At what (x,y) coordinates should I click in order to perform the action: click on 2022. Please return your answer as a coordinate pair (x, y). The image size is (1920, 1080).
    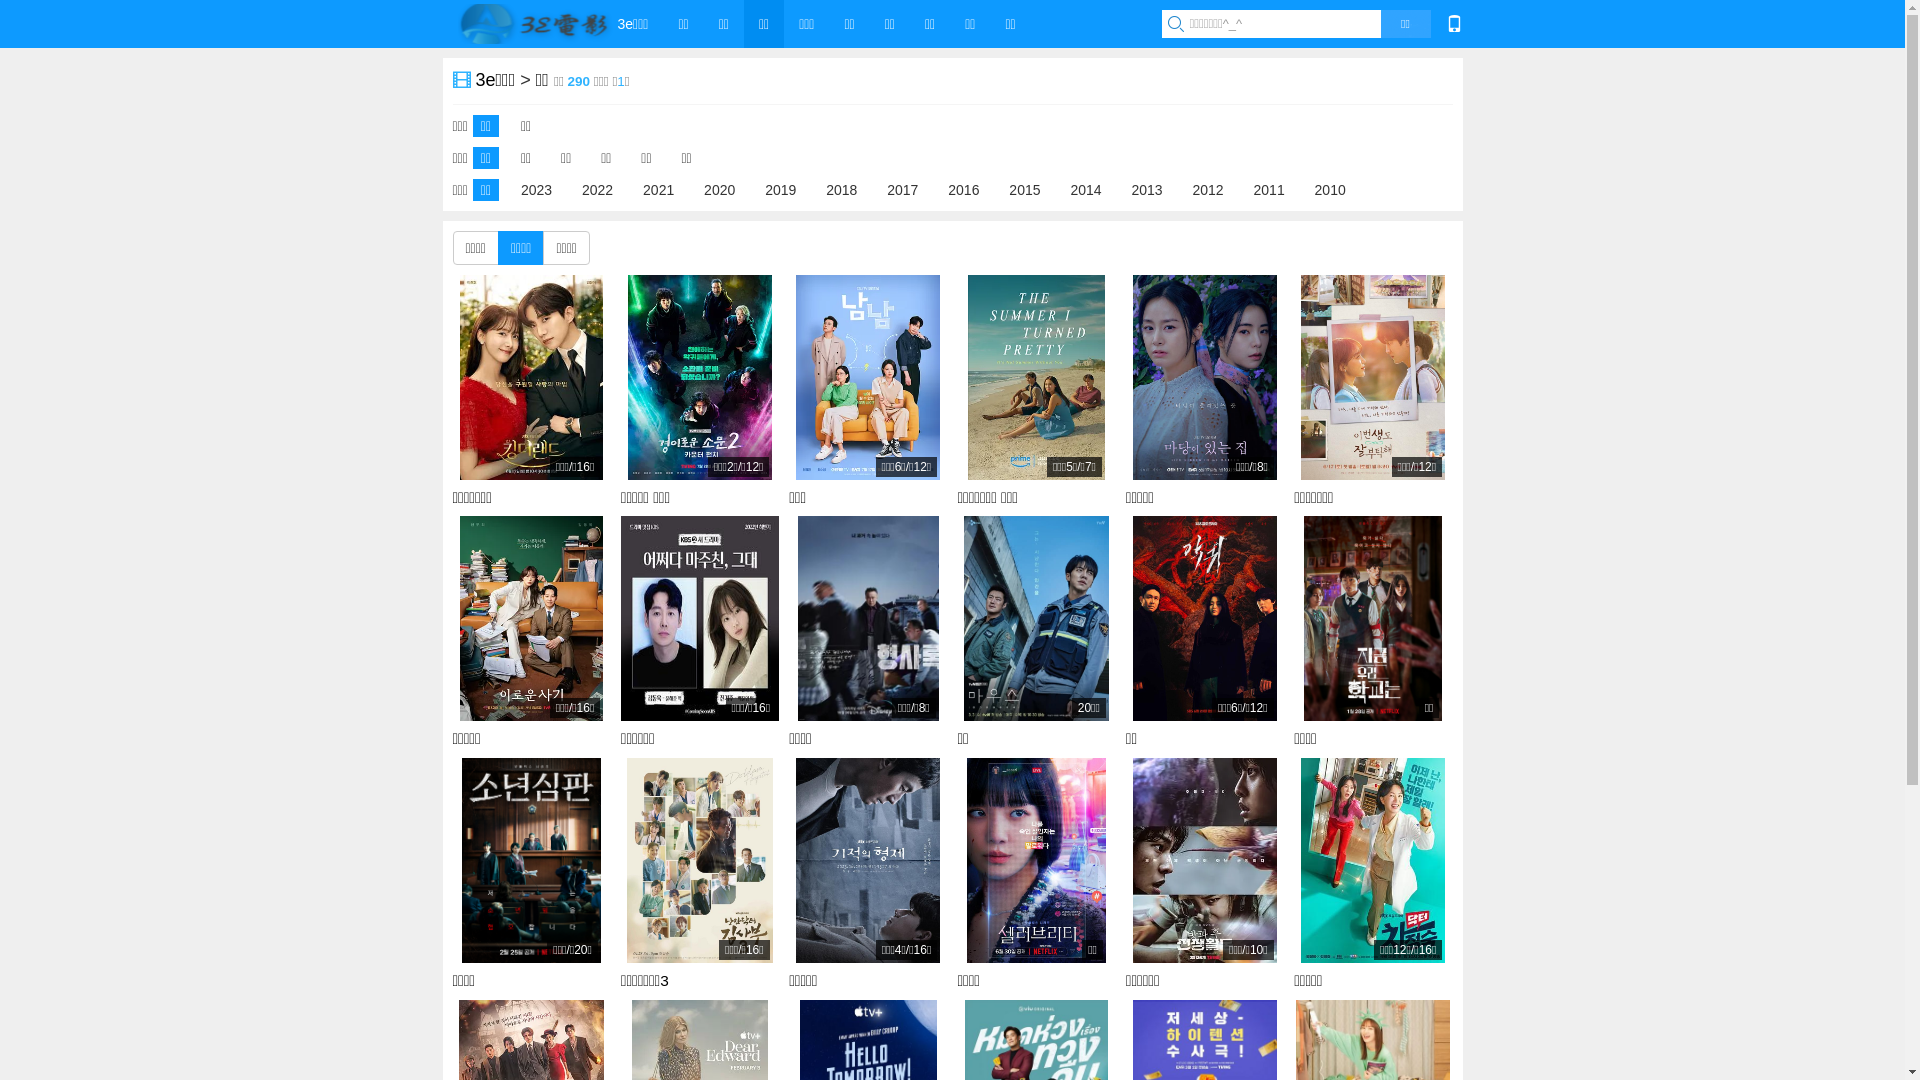
    Looking at the image, I should click on (598, 189).